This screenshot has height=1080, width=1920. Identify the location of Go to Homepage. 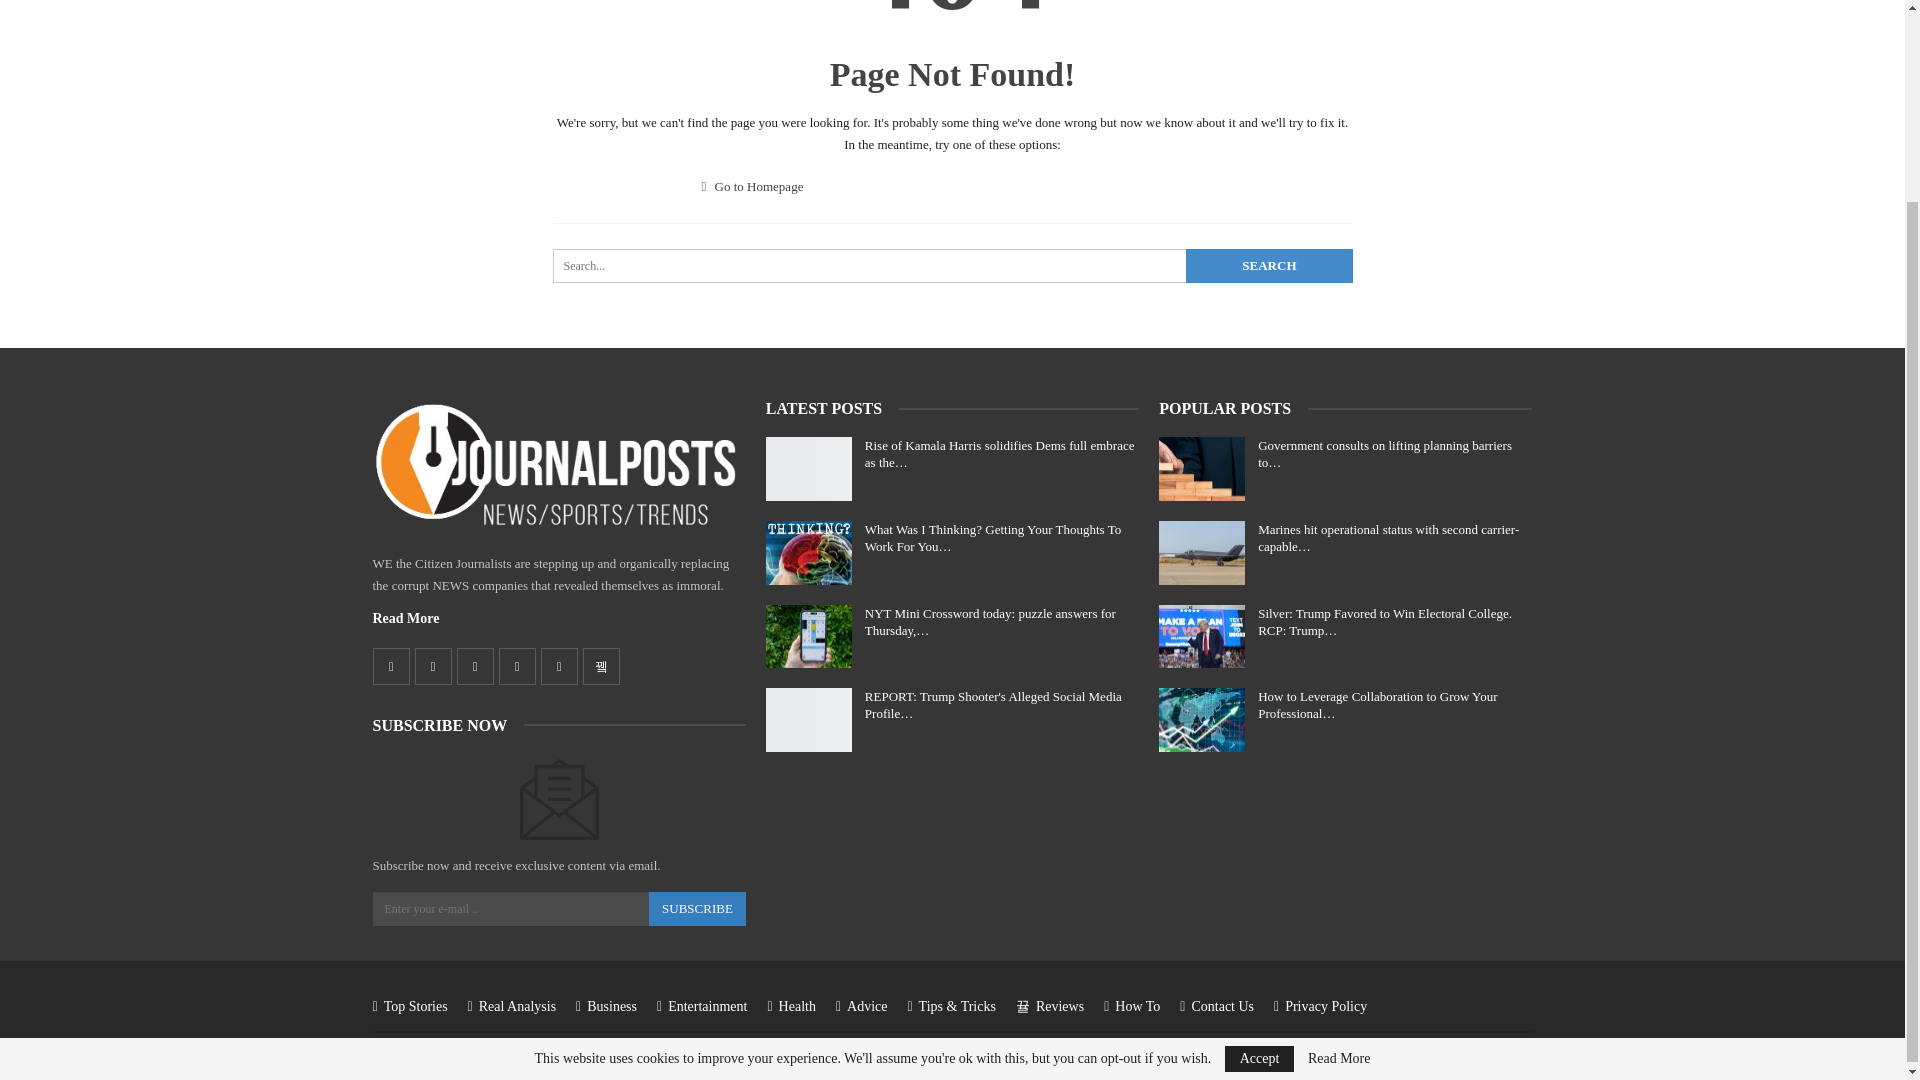
(753, 186).